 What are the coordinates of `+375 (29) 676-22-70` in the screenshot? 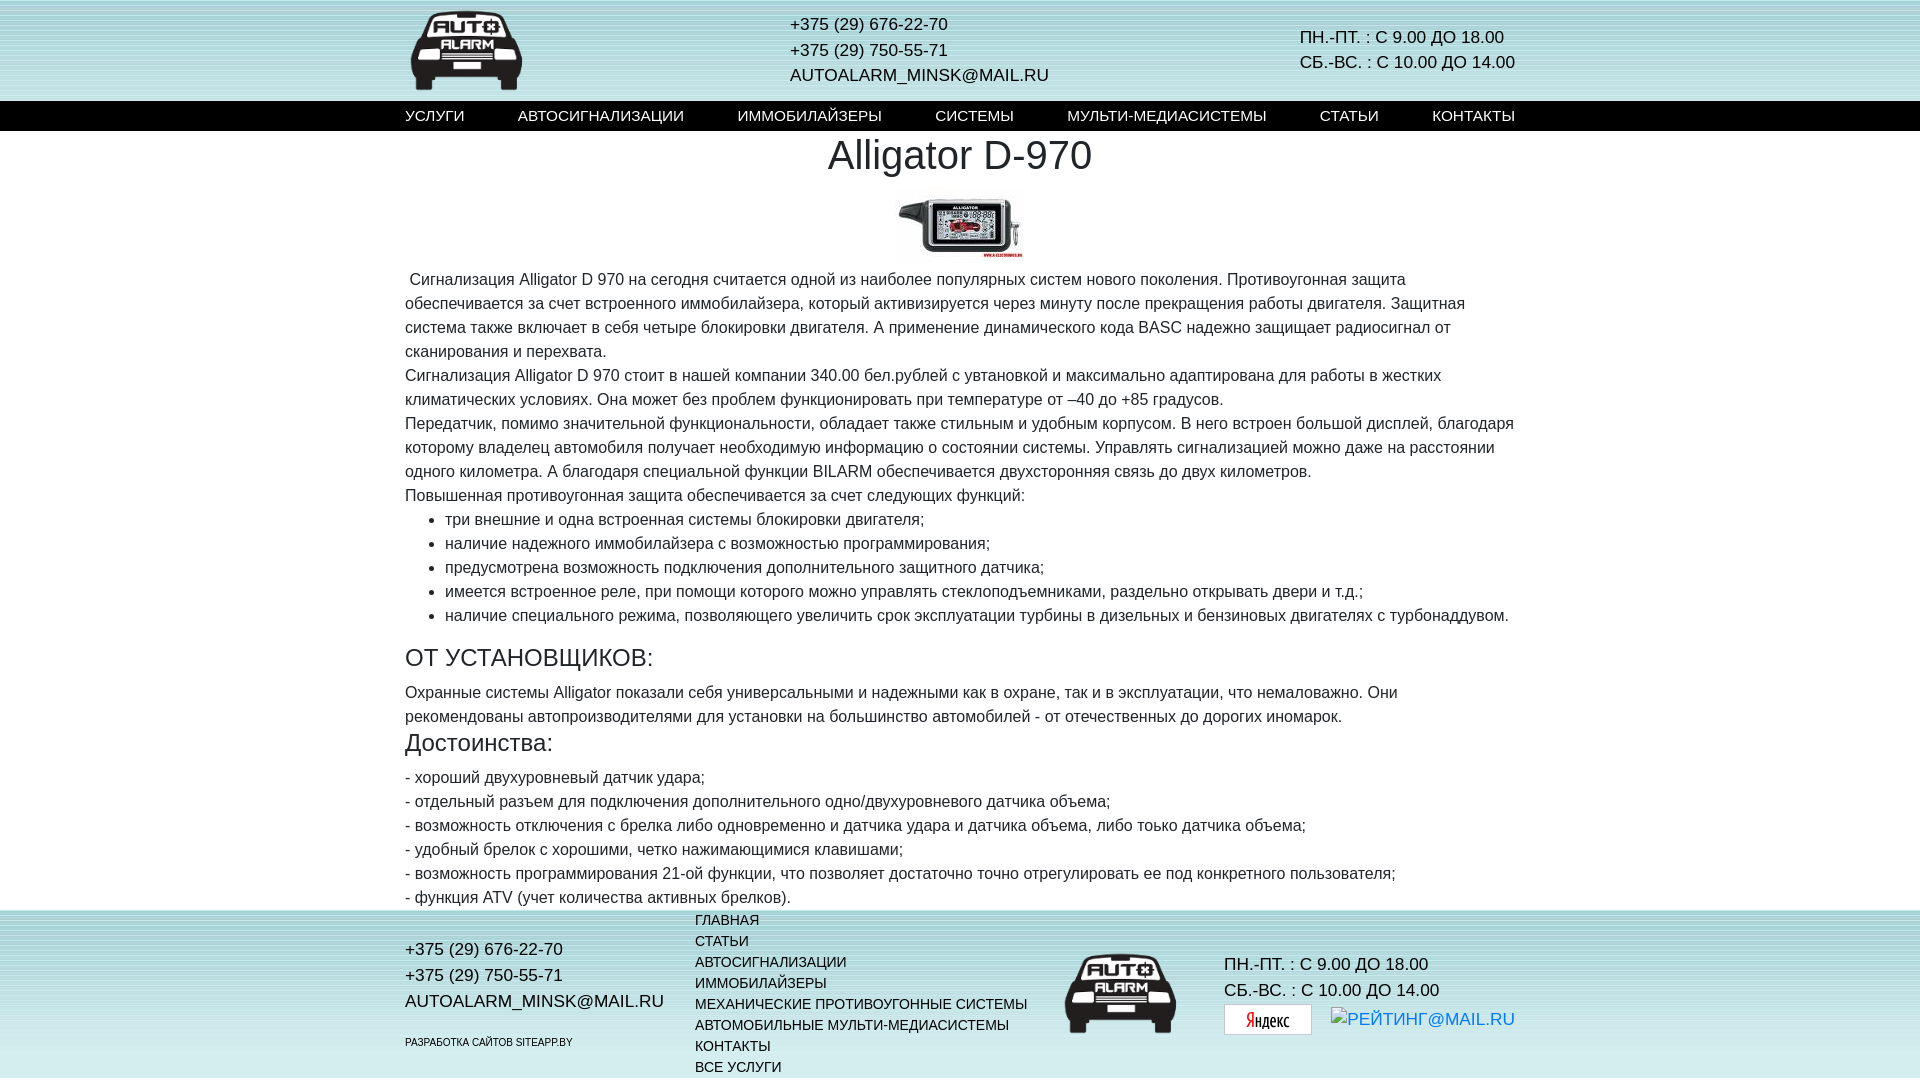 It's located at (534, 950).